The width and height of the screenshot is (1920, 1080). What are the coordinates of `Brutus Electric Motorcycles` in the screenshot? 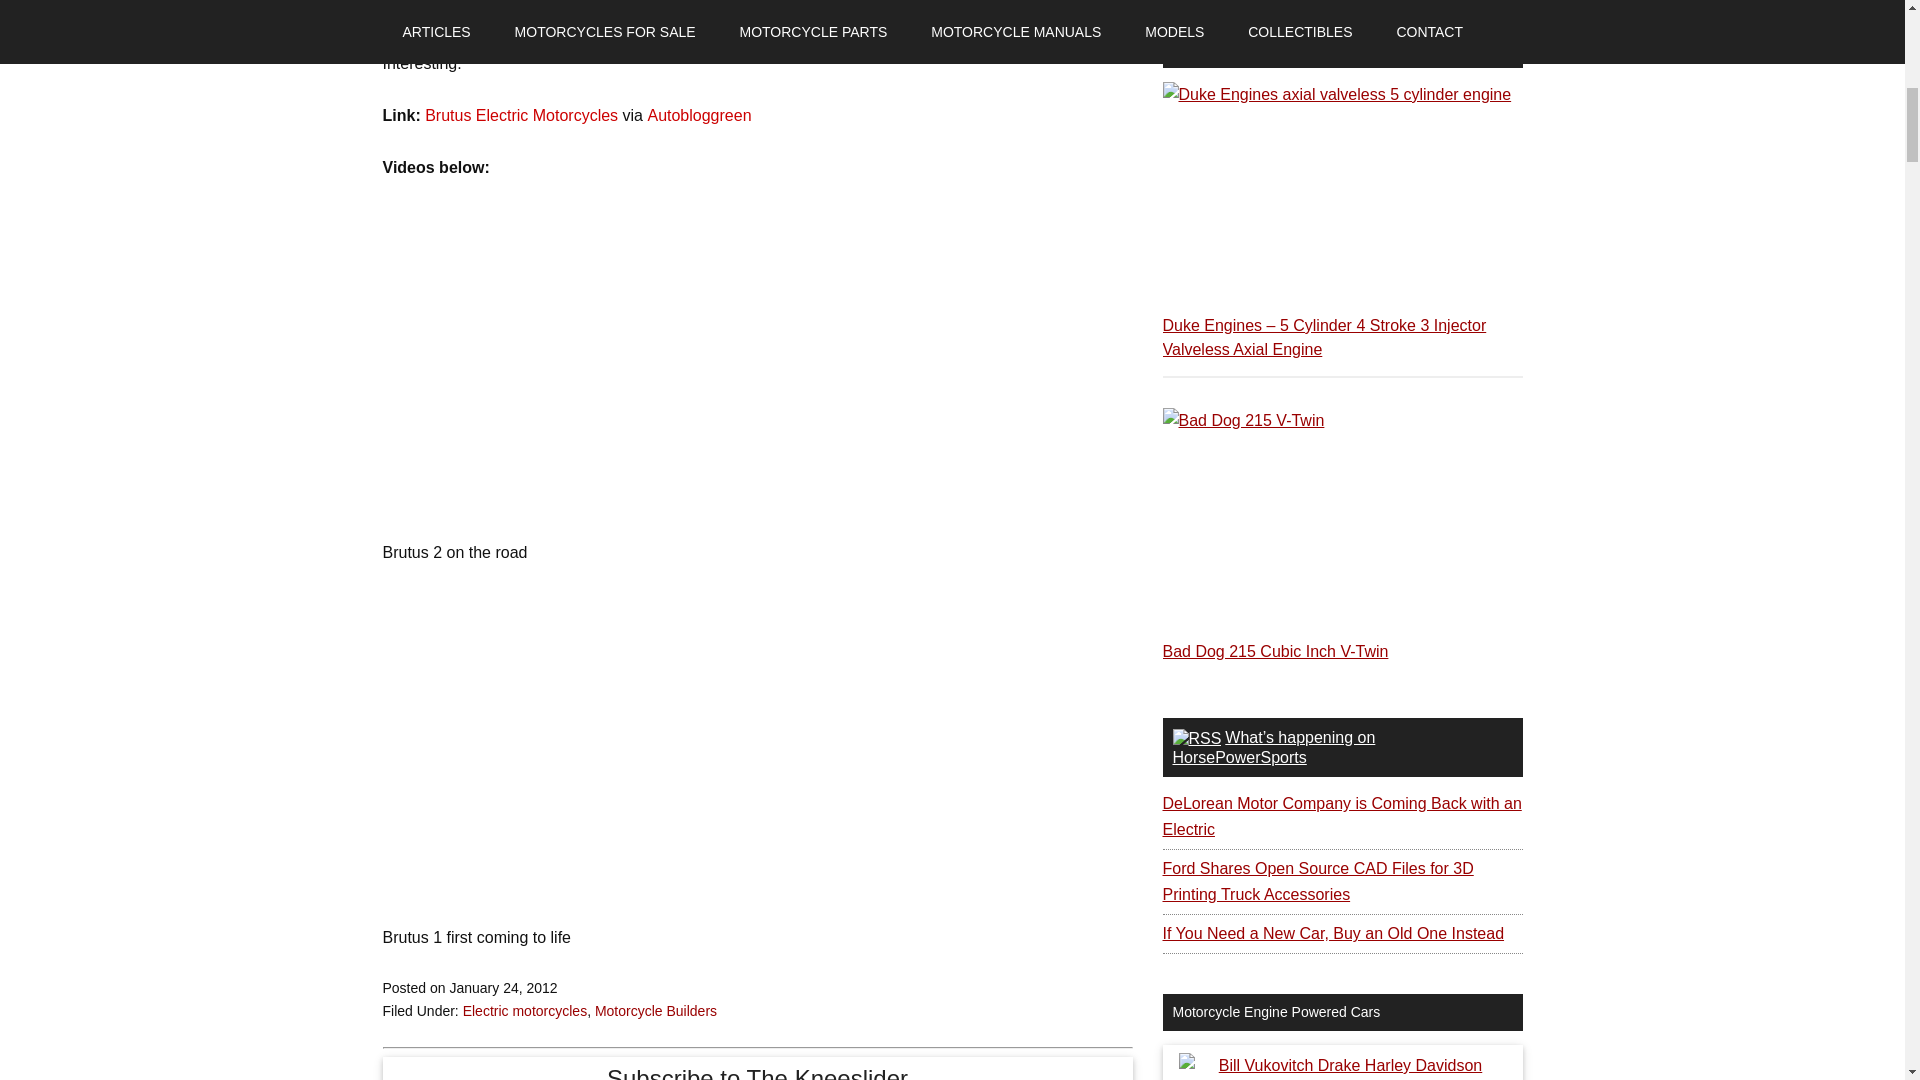 It's located at (521, 115).